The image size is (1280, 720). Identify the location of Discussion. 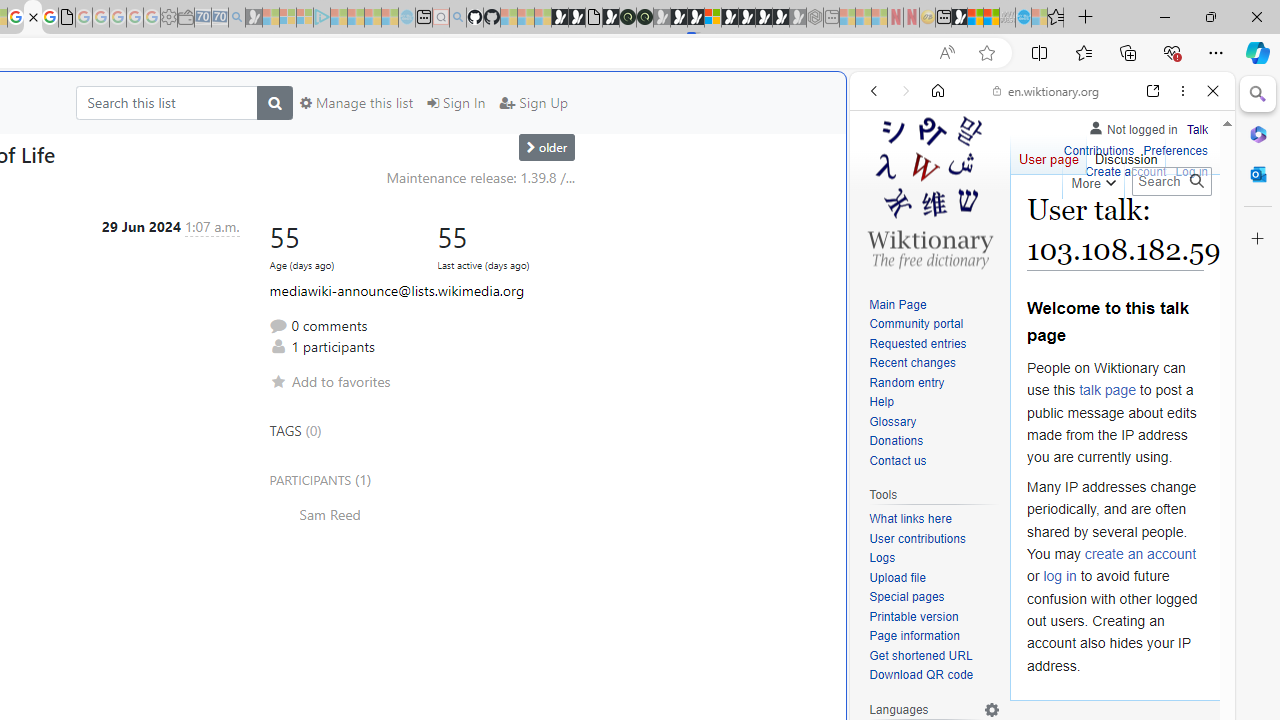
(1126, 154).